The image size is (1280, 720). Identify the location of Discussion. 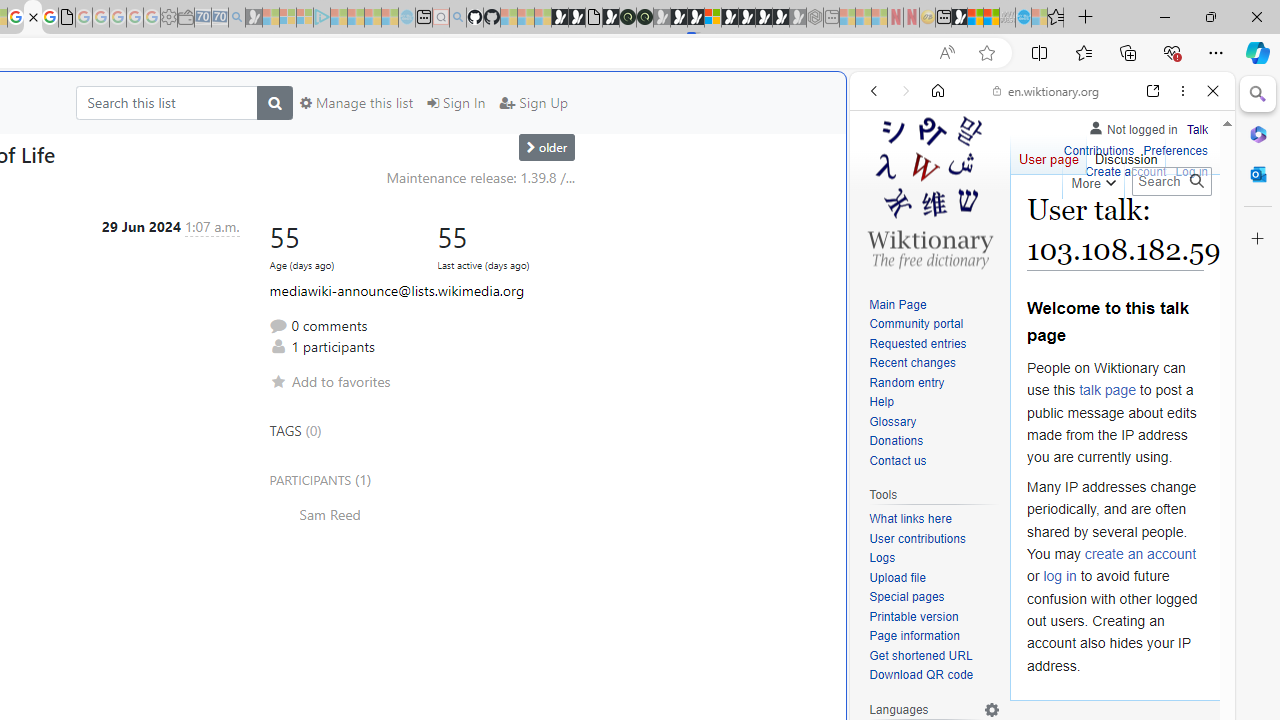
(1126, 154).